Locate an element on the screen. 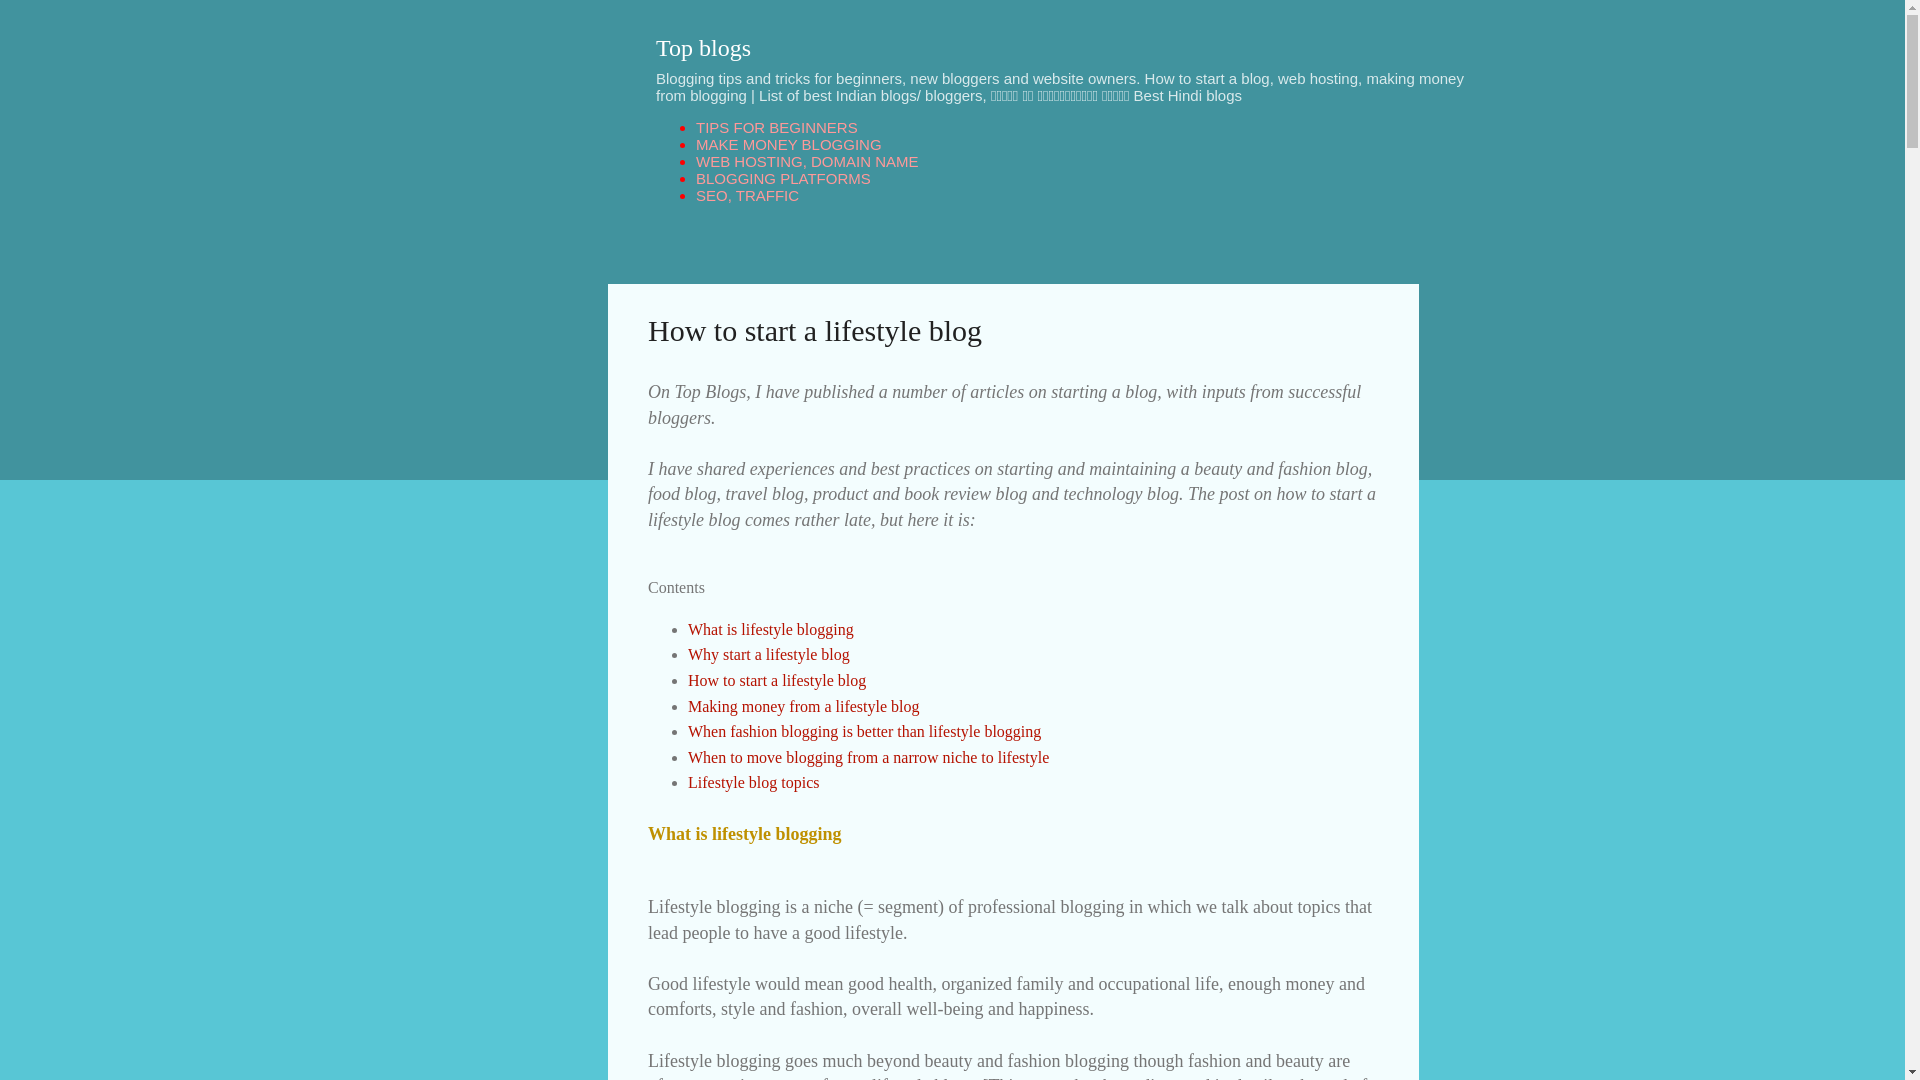 The image size is (1920, 1080). When fashion blogging is better than lifestyle blogging is located at coordinates (864, 730).